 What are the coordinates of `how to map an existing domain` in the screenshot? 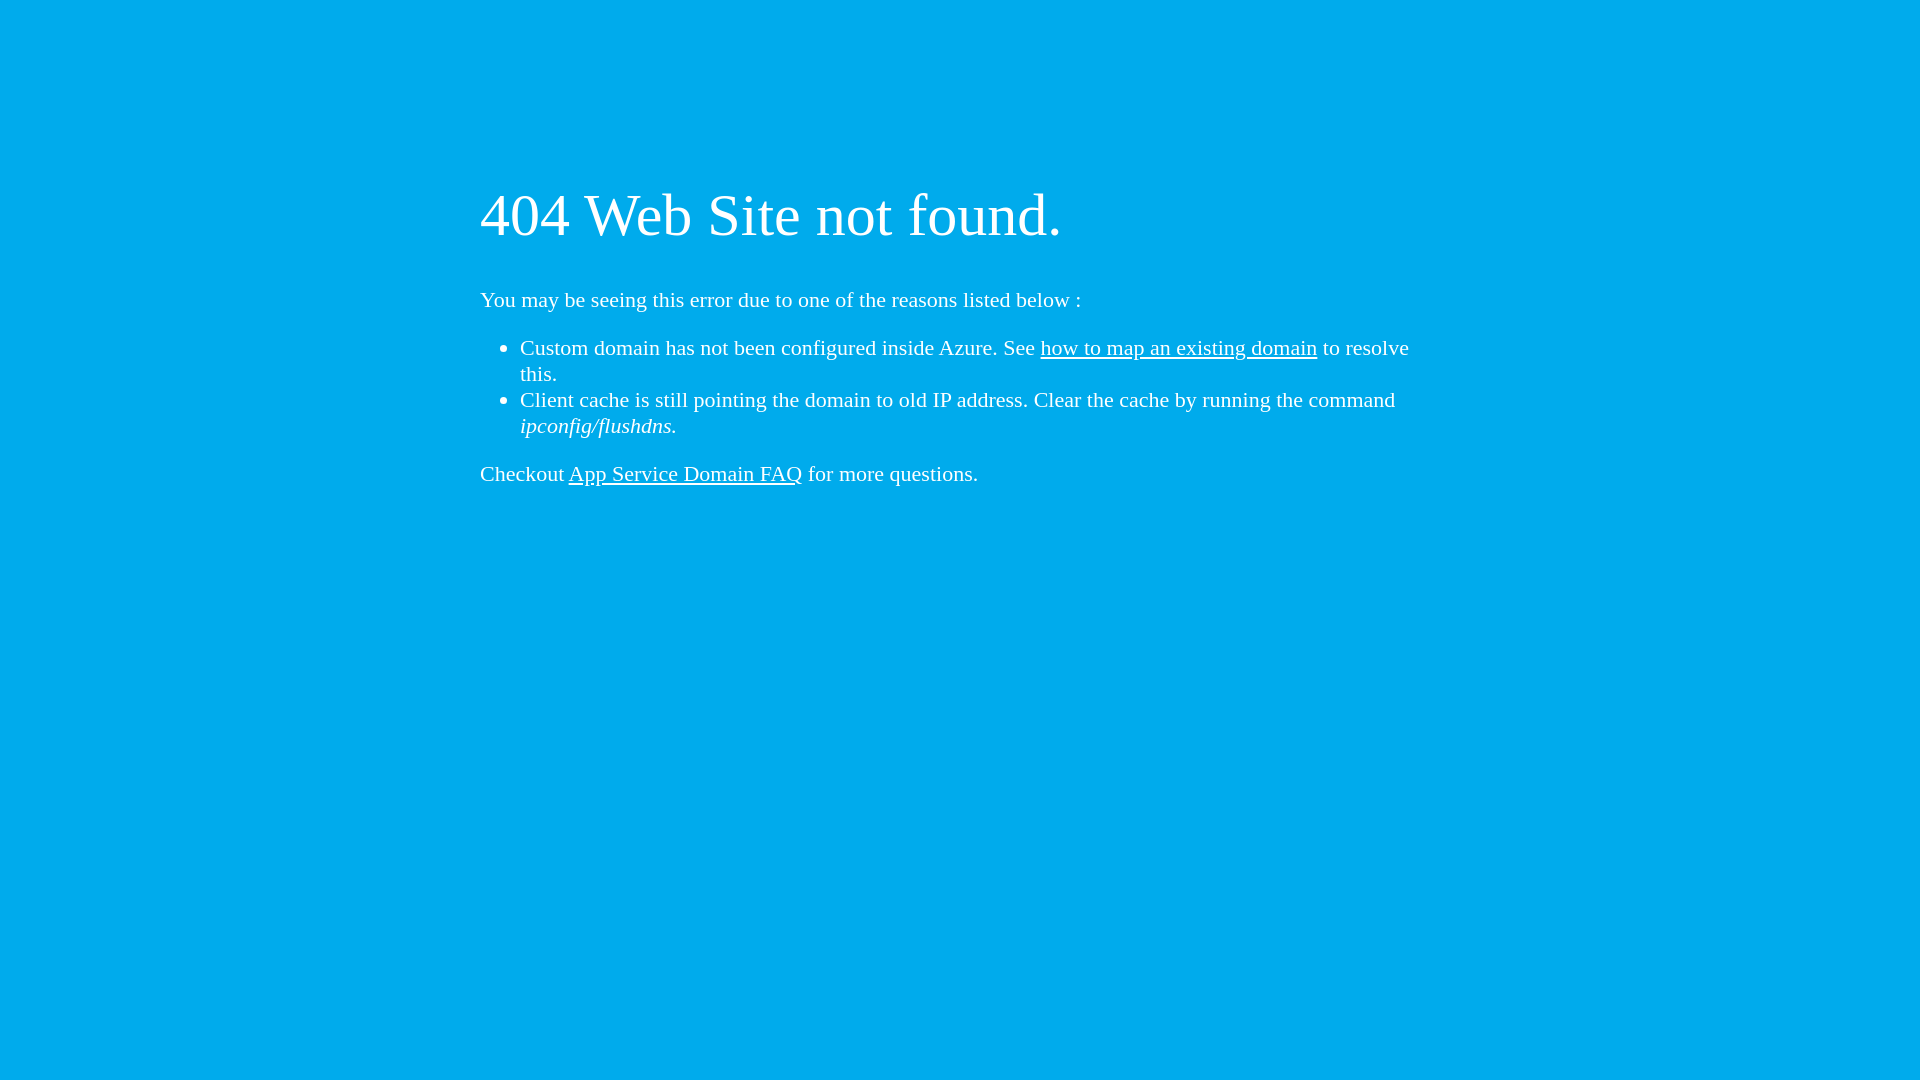 It's located at (1180, 348).